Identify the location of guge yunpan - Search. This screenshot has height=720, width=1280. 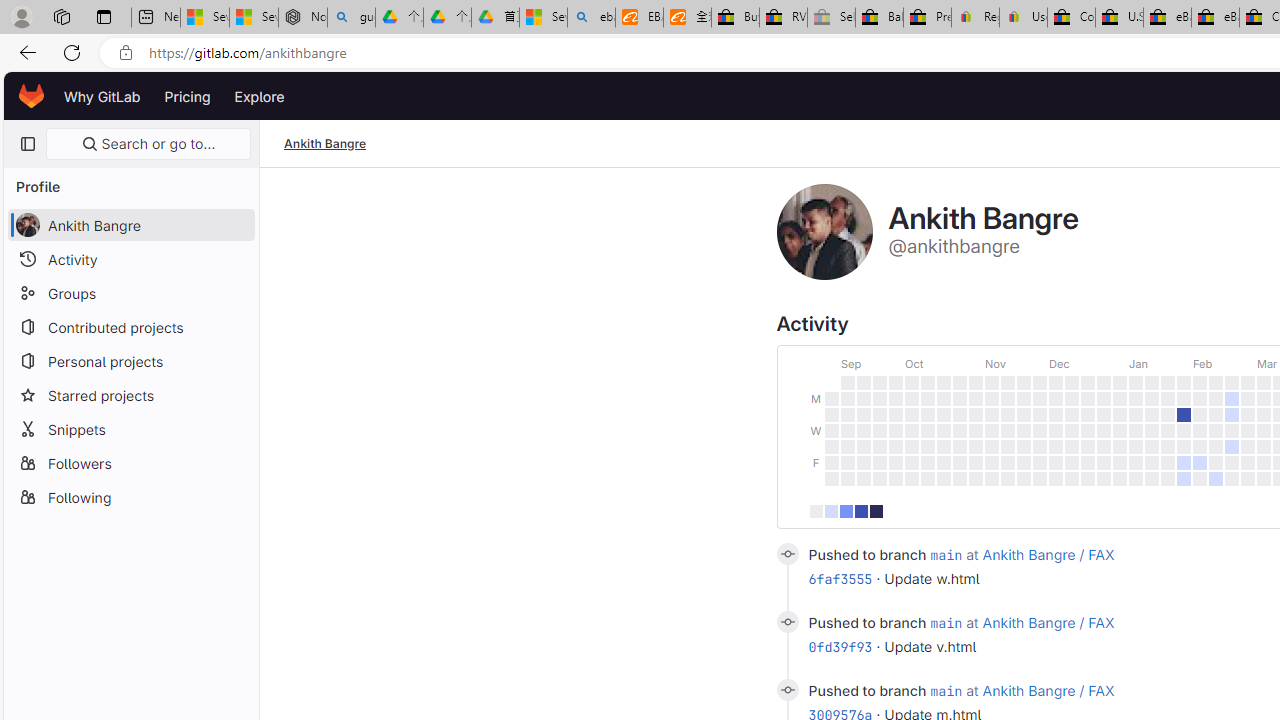
(351, 18).